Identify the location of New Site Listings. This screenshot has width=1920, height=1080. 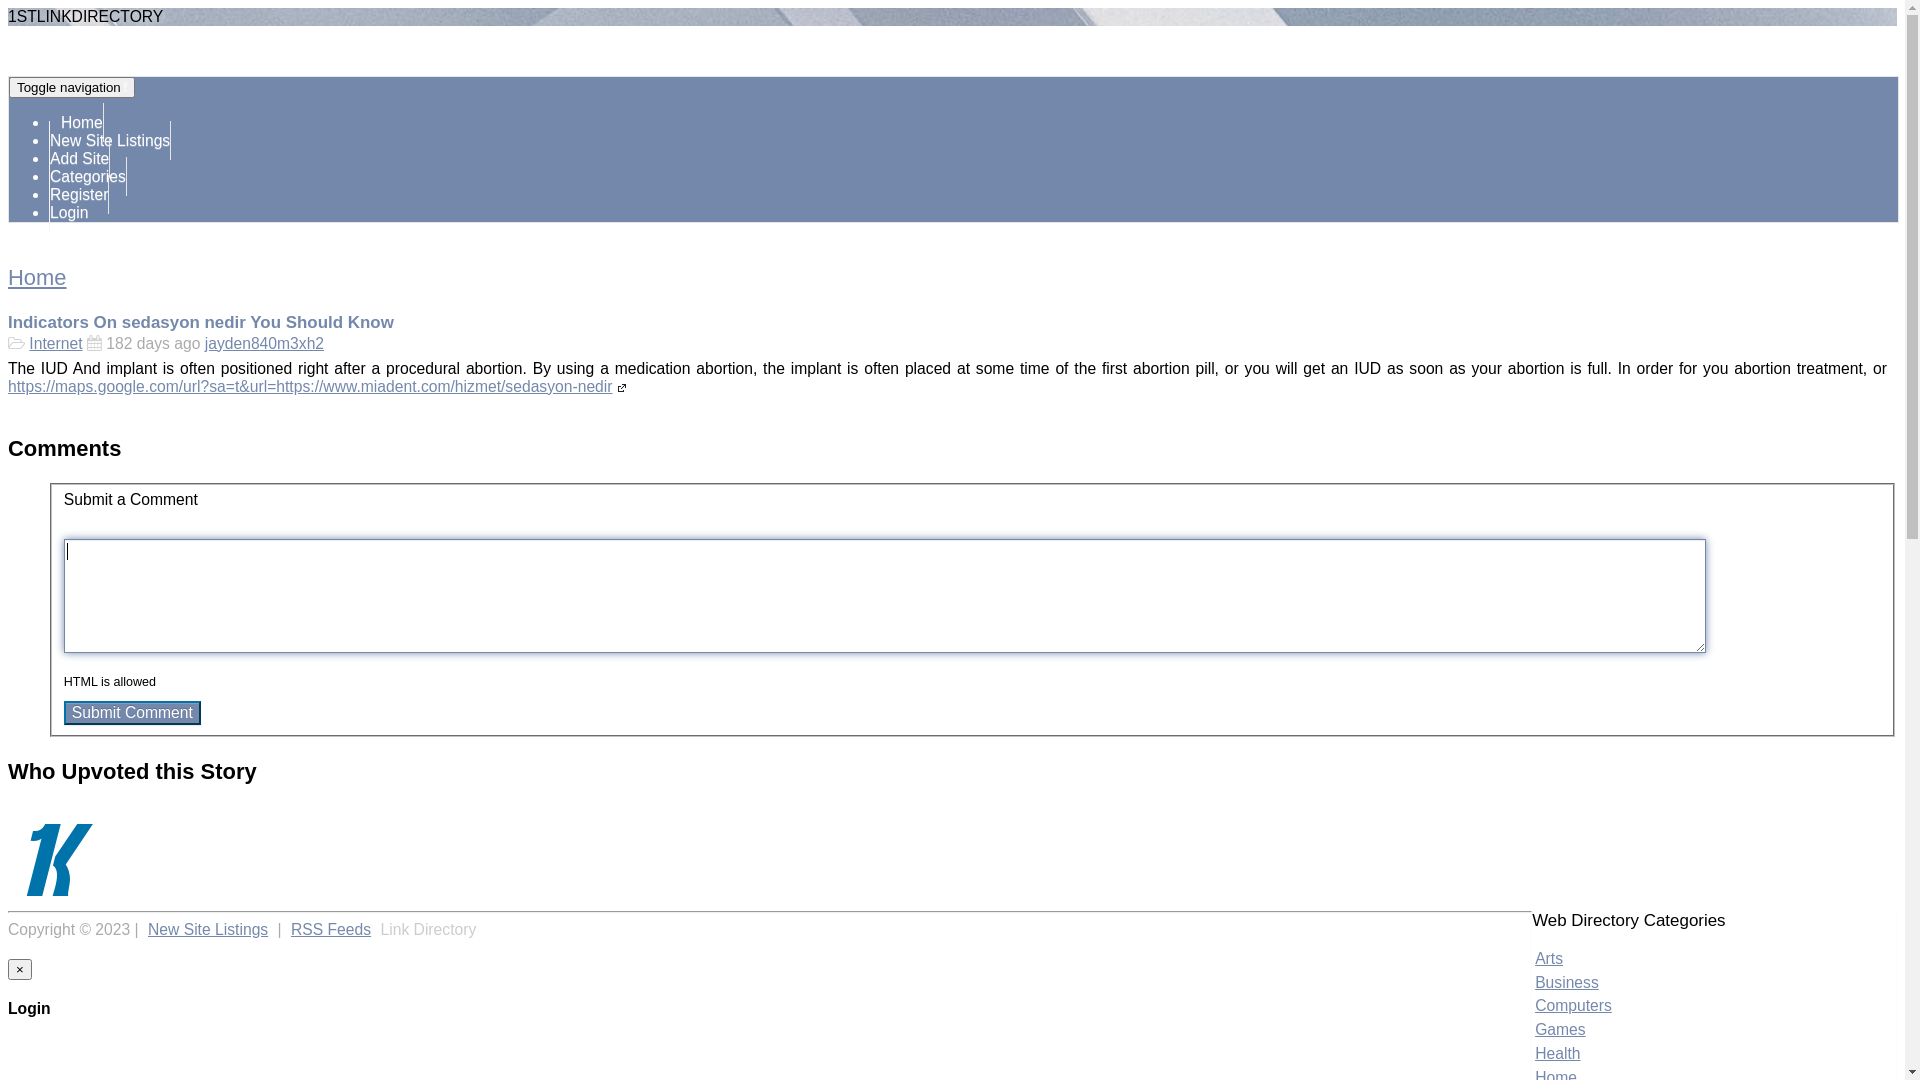
(208, 930).